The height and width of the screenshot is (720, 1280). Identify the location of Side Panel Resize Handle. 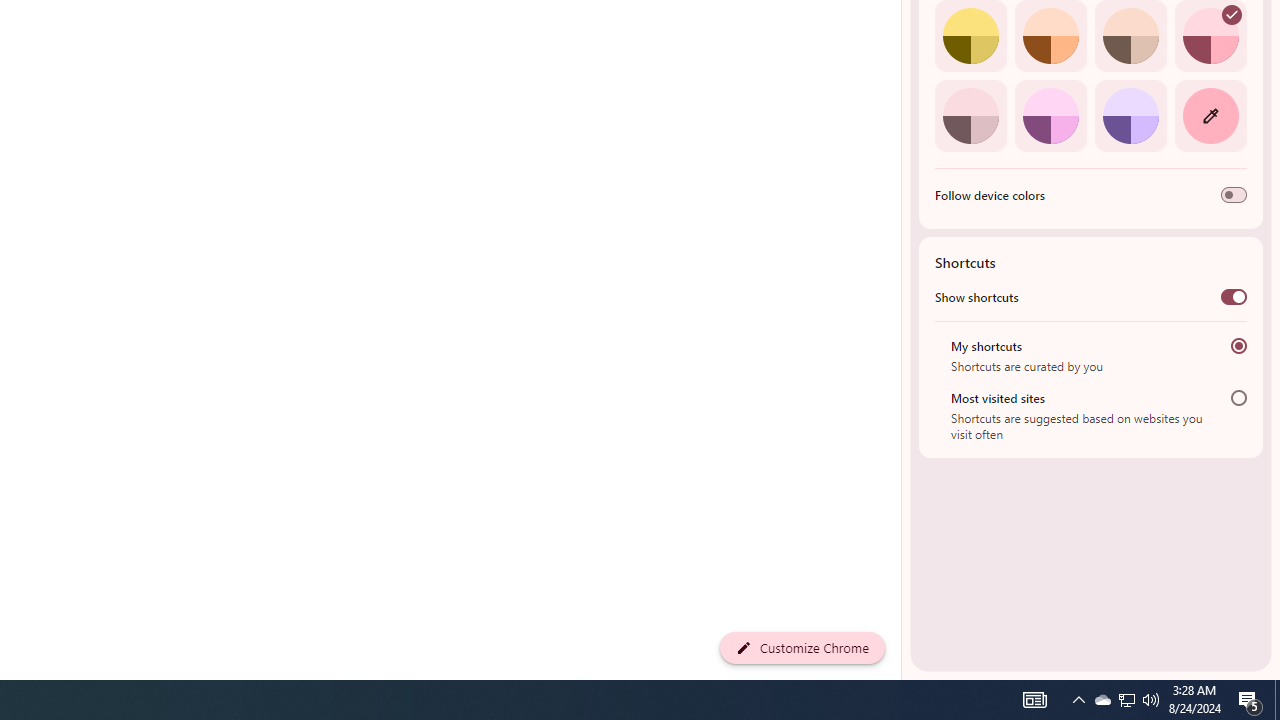
(905, 40).